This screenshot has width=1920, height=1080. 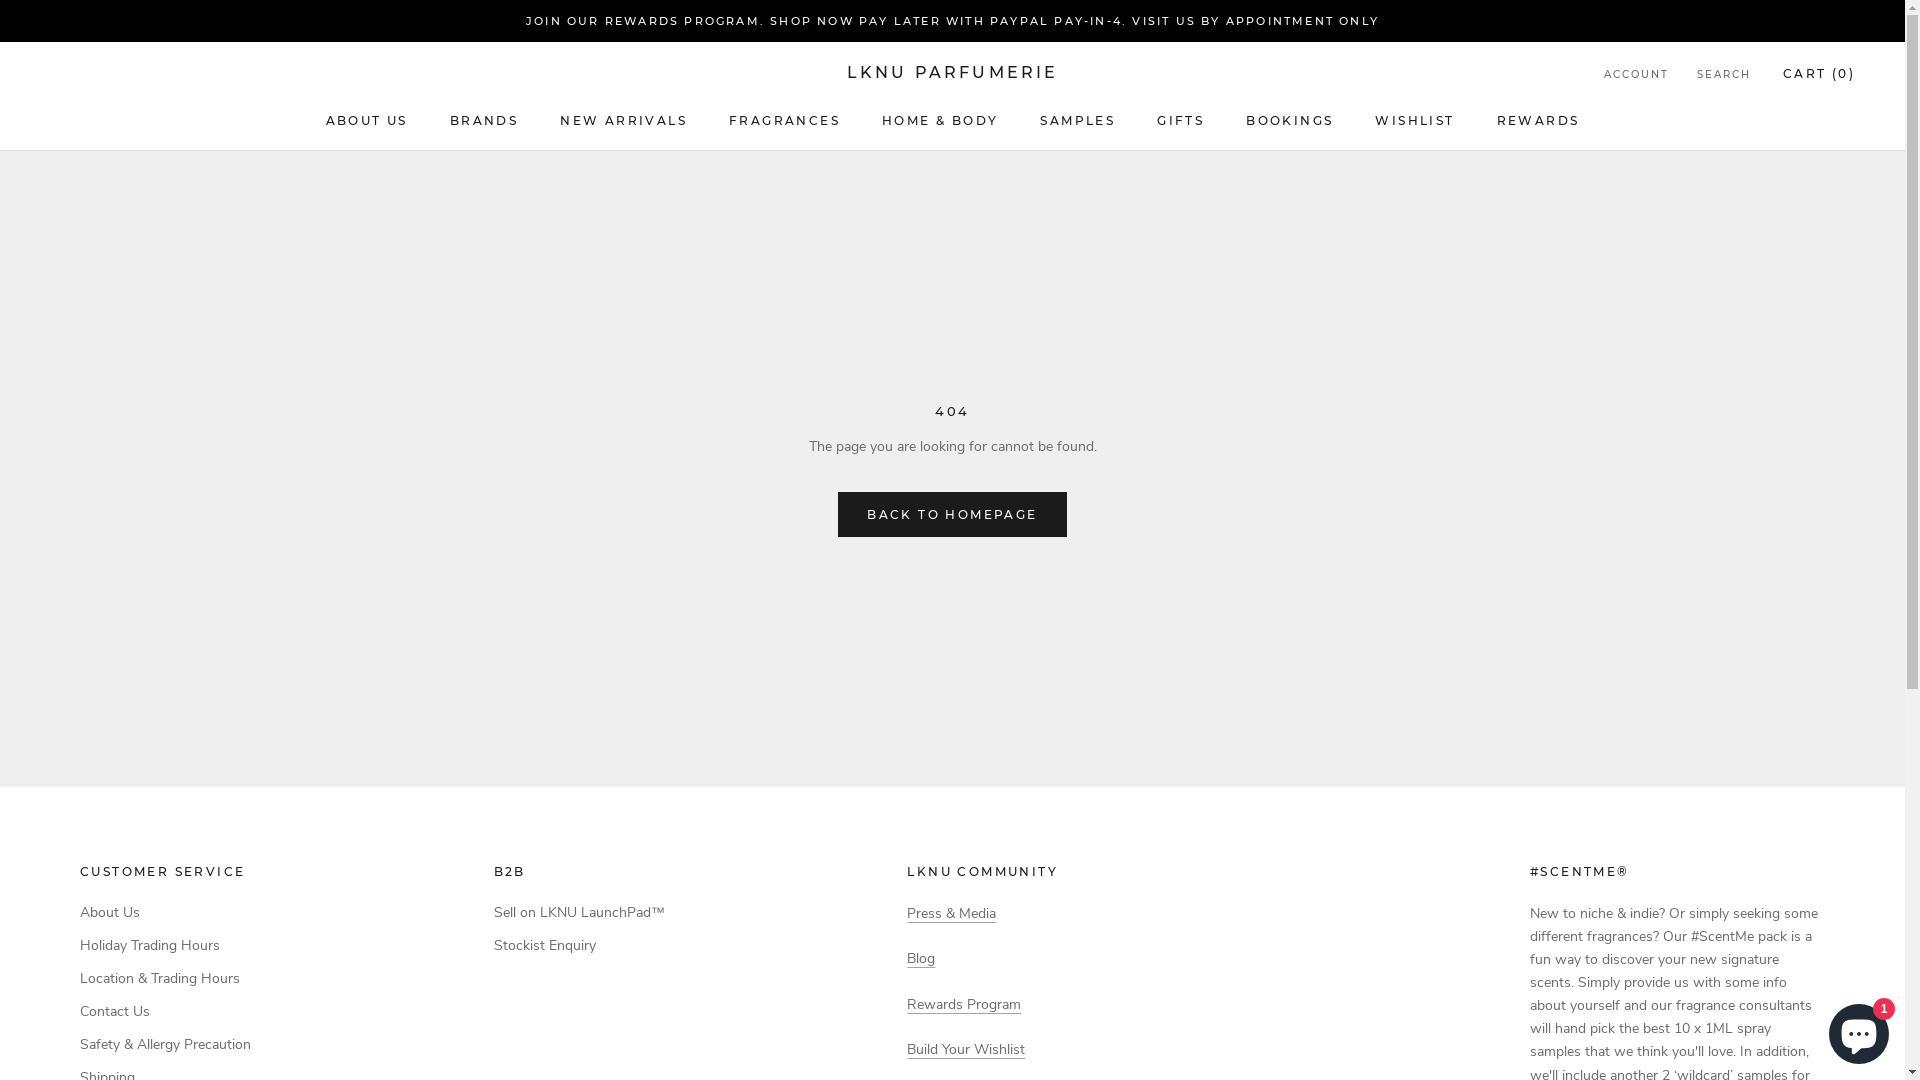 I want to click on Blog, so click(x=921, y=958).